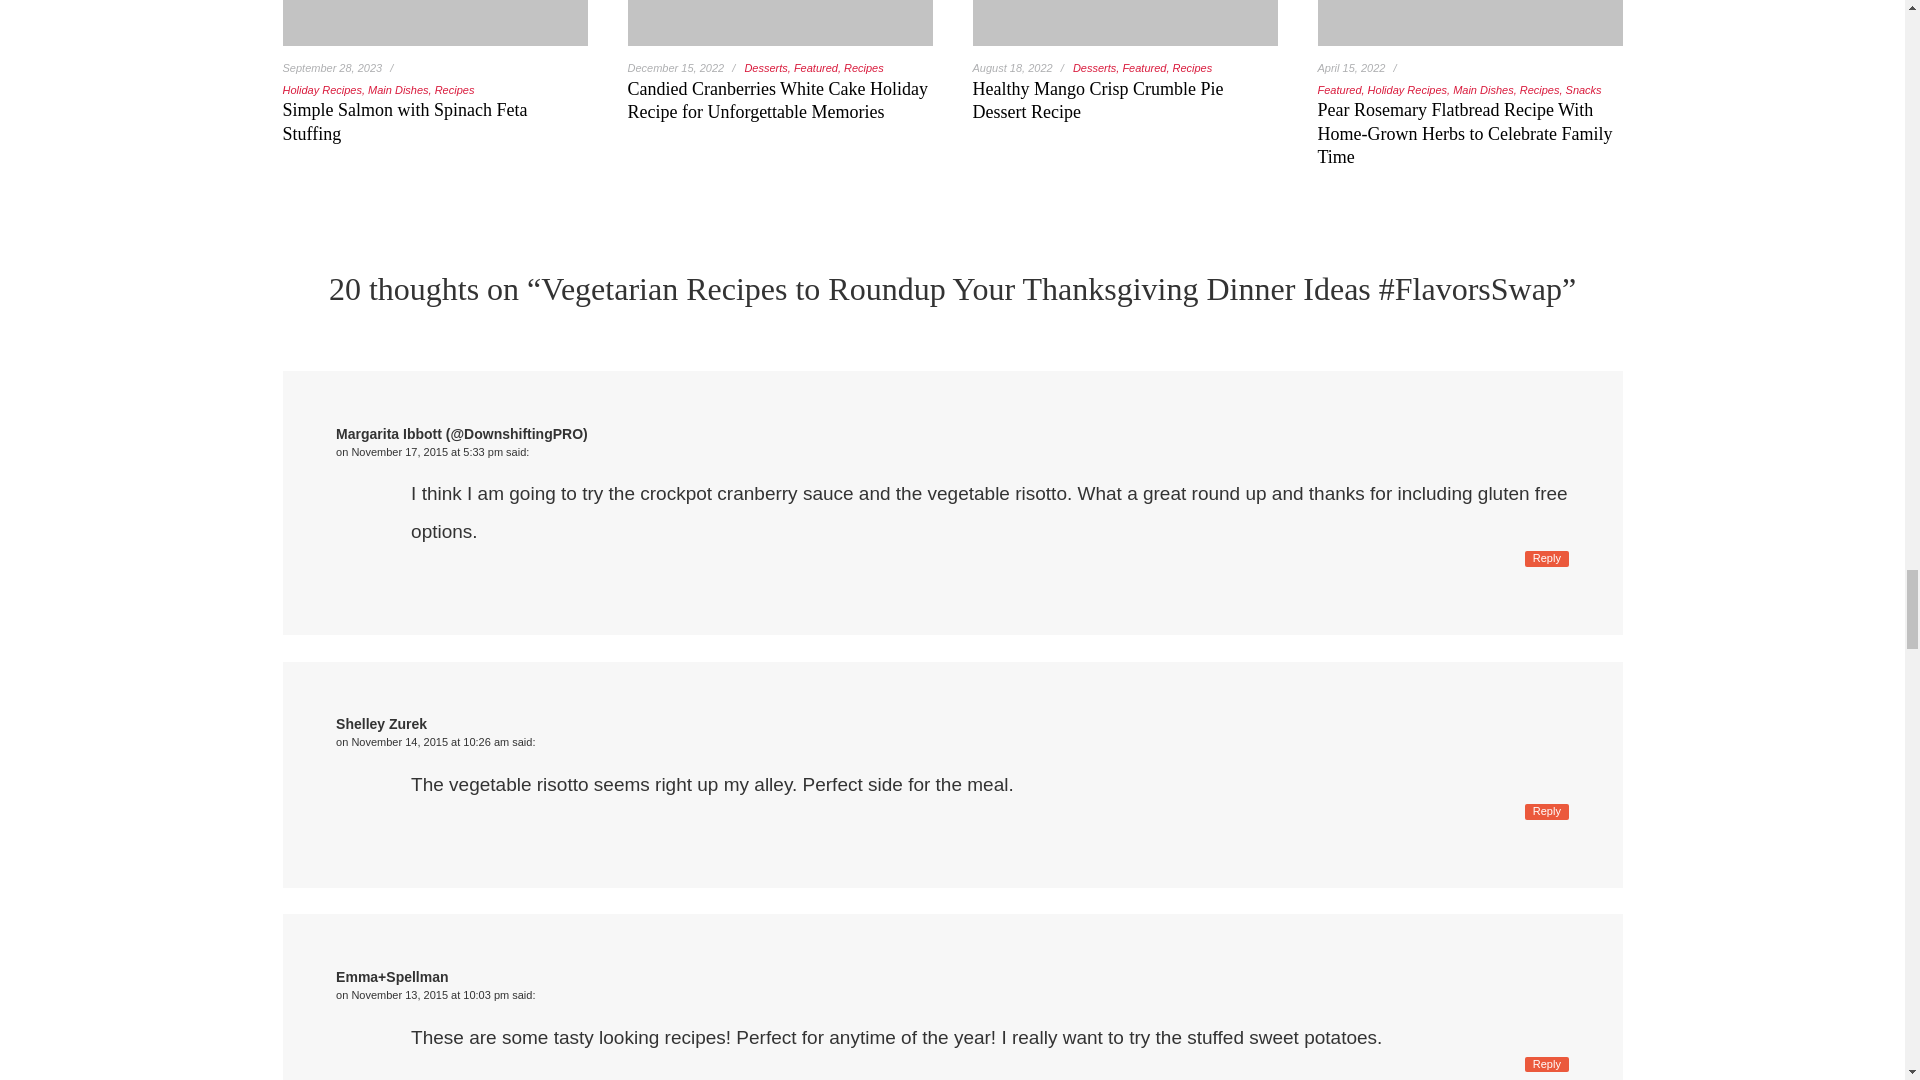 The image size is (1920, 1080). What do you see at coordinates (1407, 90) in the screenshot?
I see `View all articles from: Holiday Recipes` at bounding box center [1407, 90].